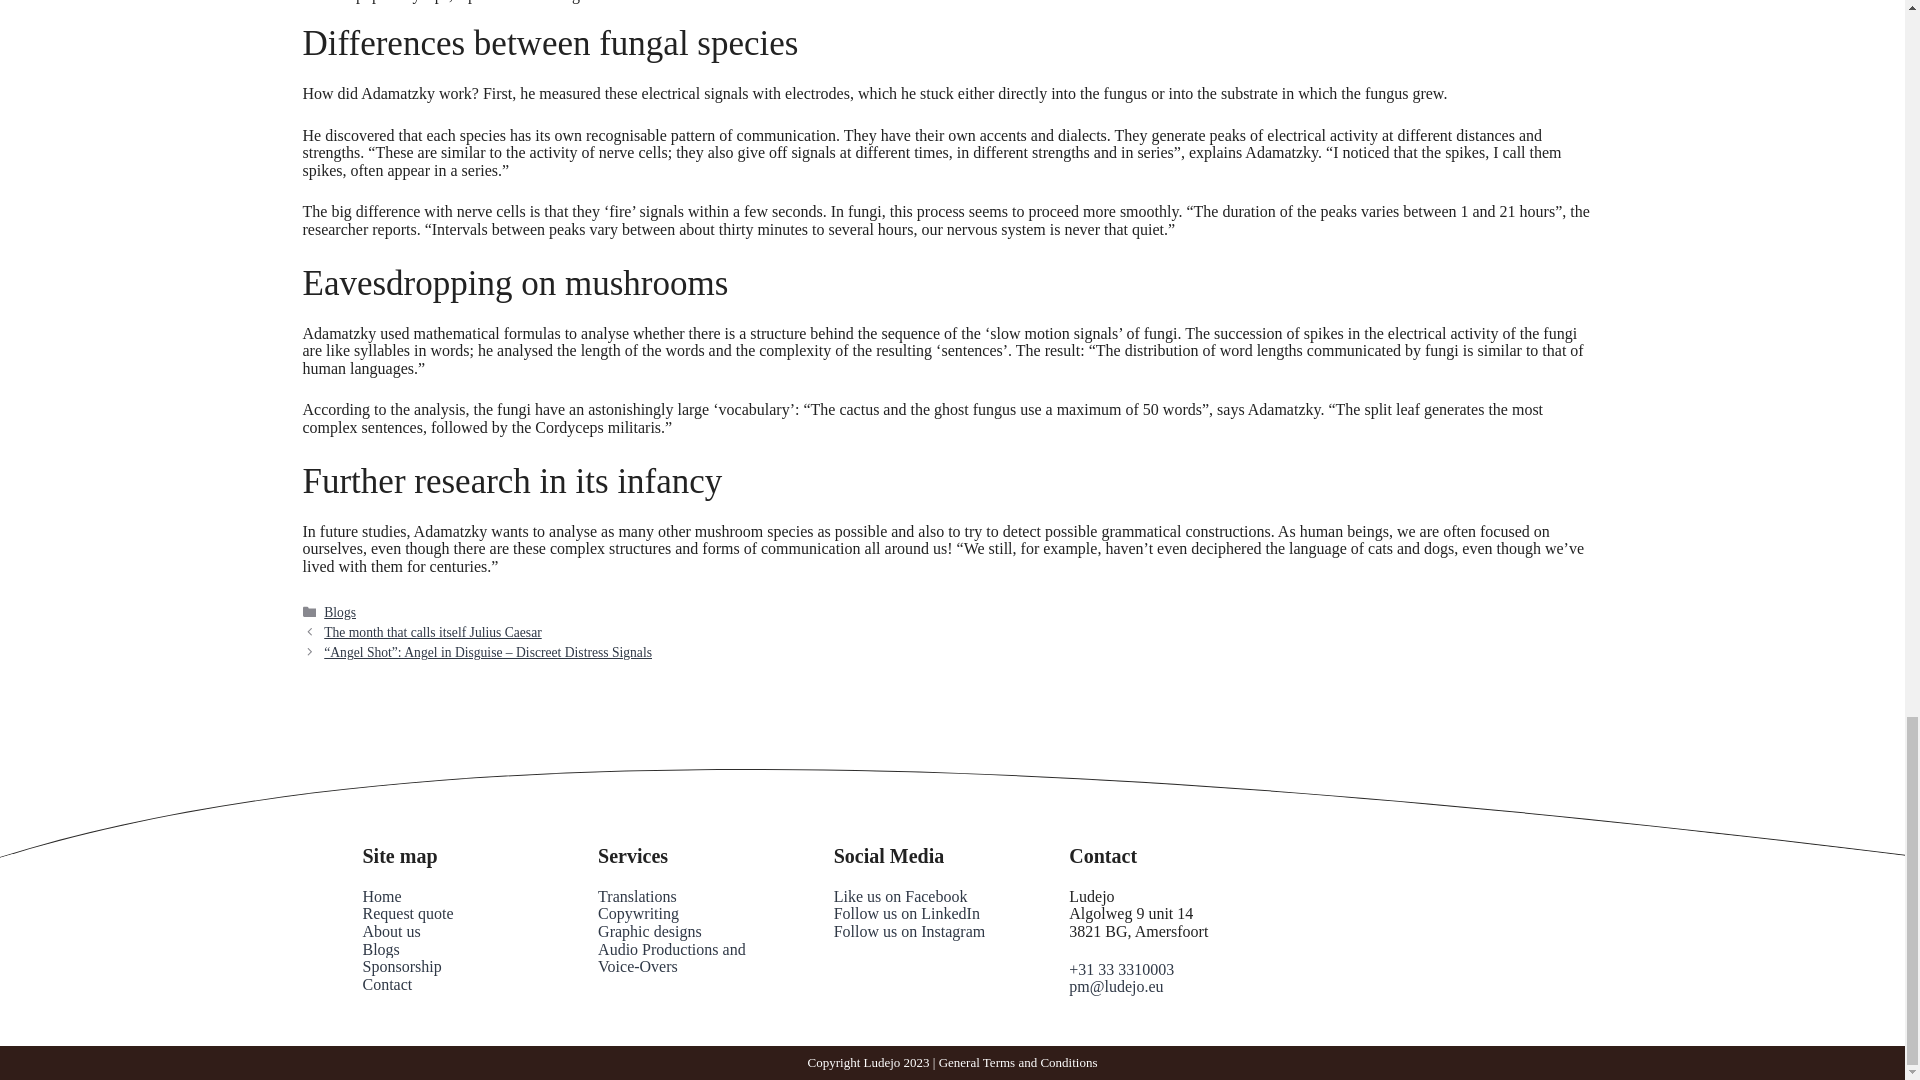  Describe the element at coordinates (432, 632) in the screenshot. I see `The month that calls itself Julius Caesar` at that location.